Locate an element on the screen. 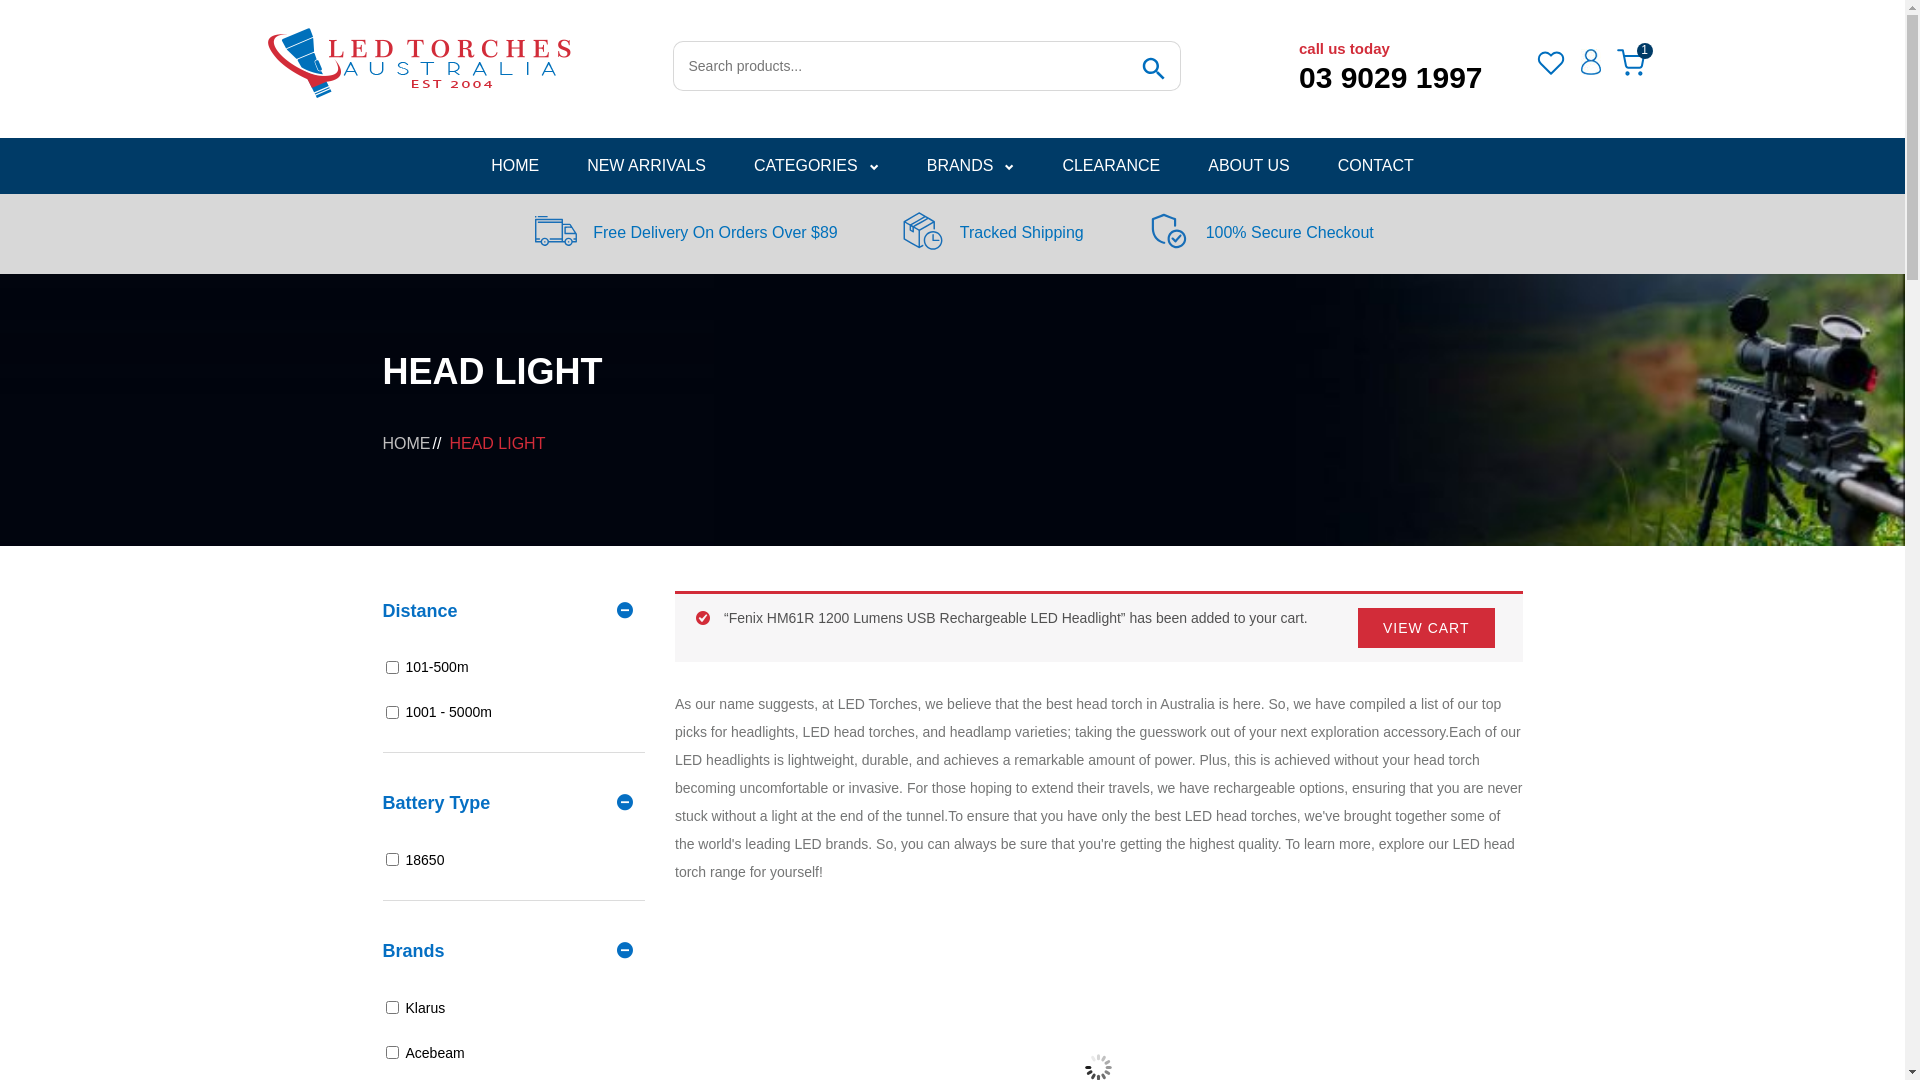 The width and height of the screenshot is (1920, 1080). ABOUT US is located at coordinates (1249, 166).